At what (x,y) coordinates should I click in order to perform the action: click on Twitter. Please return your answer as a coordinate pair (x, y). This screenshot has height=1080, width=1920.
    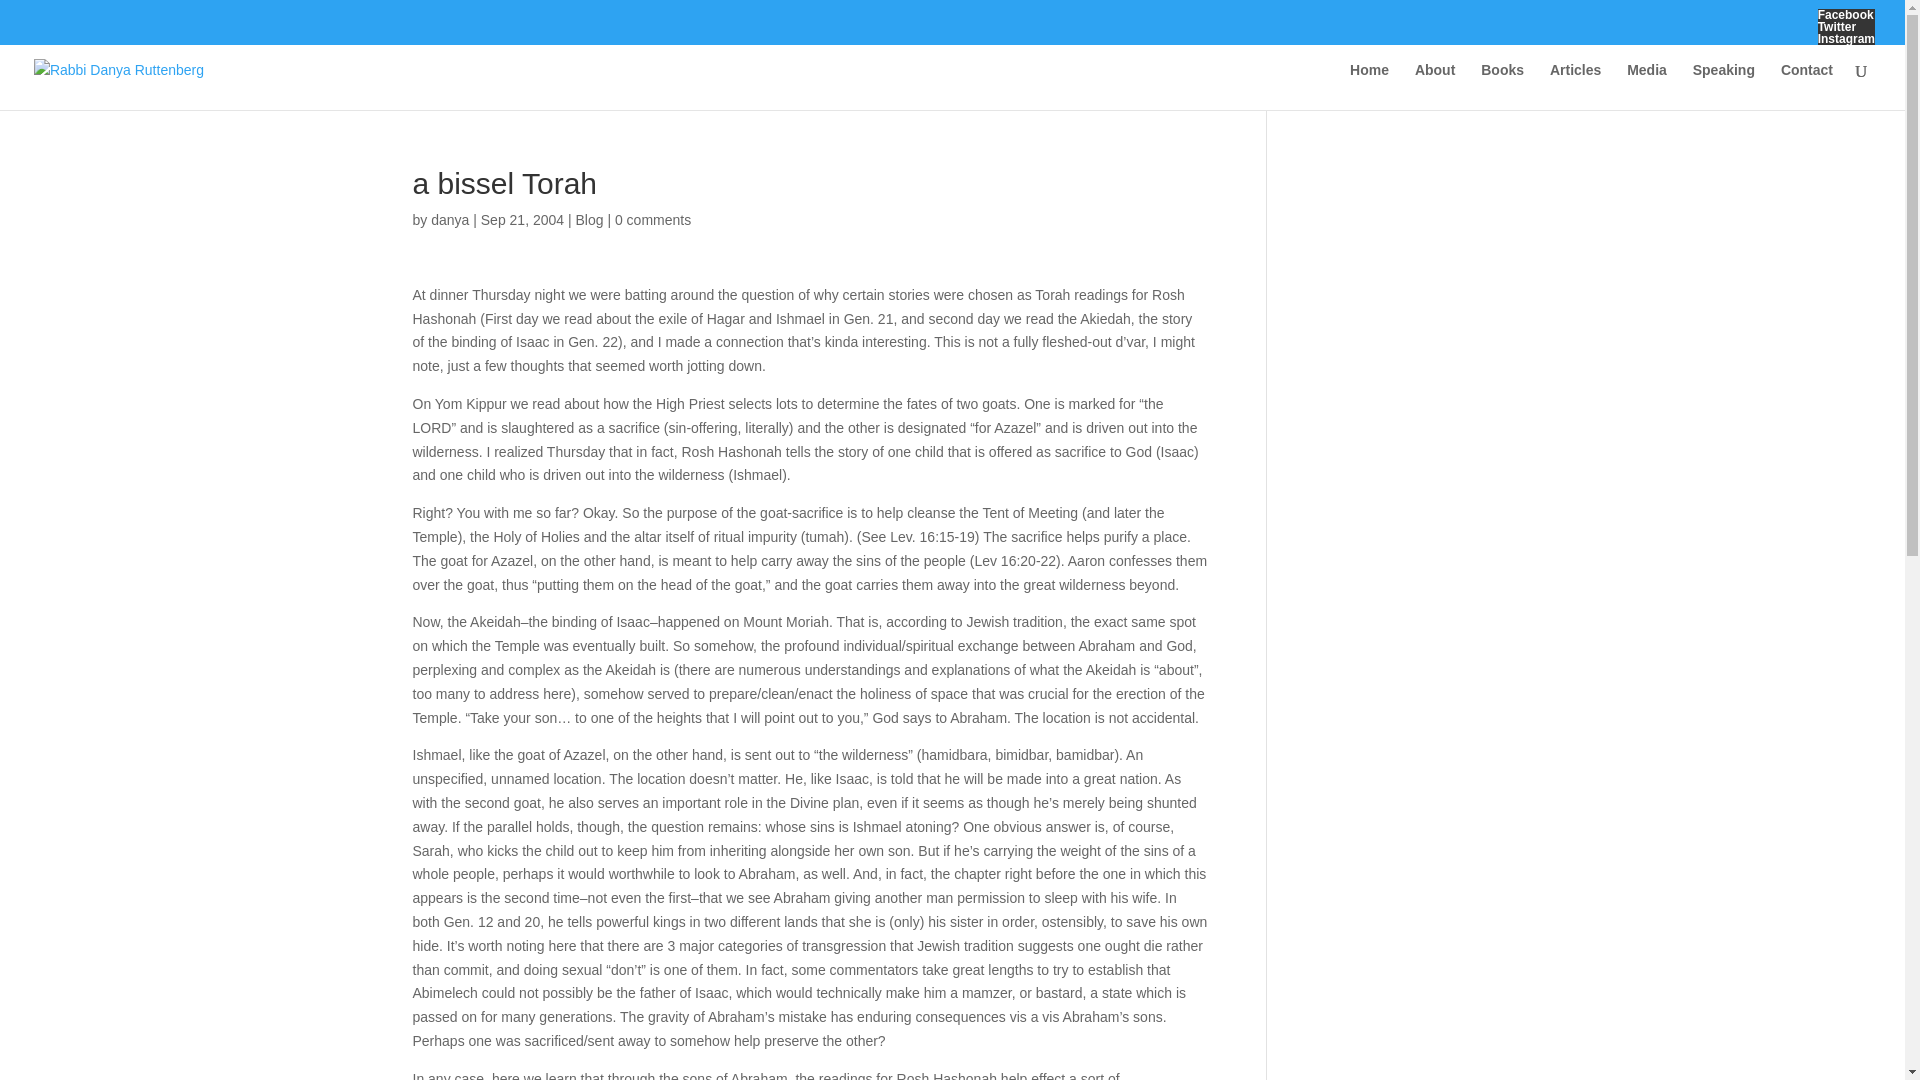
    Looking at the image, I should click on (1846, 26).